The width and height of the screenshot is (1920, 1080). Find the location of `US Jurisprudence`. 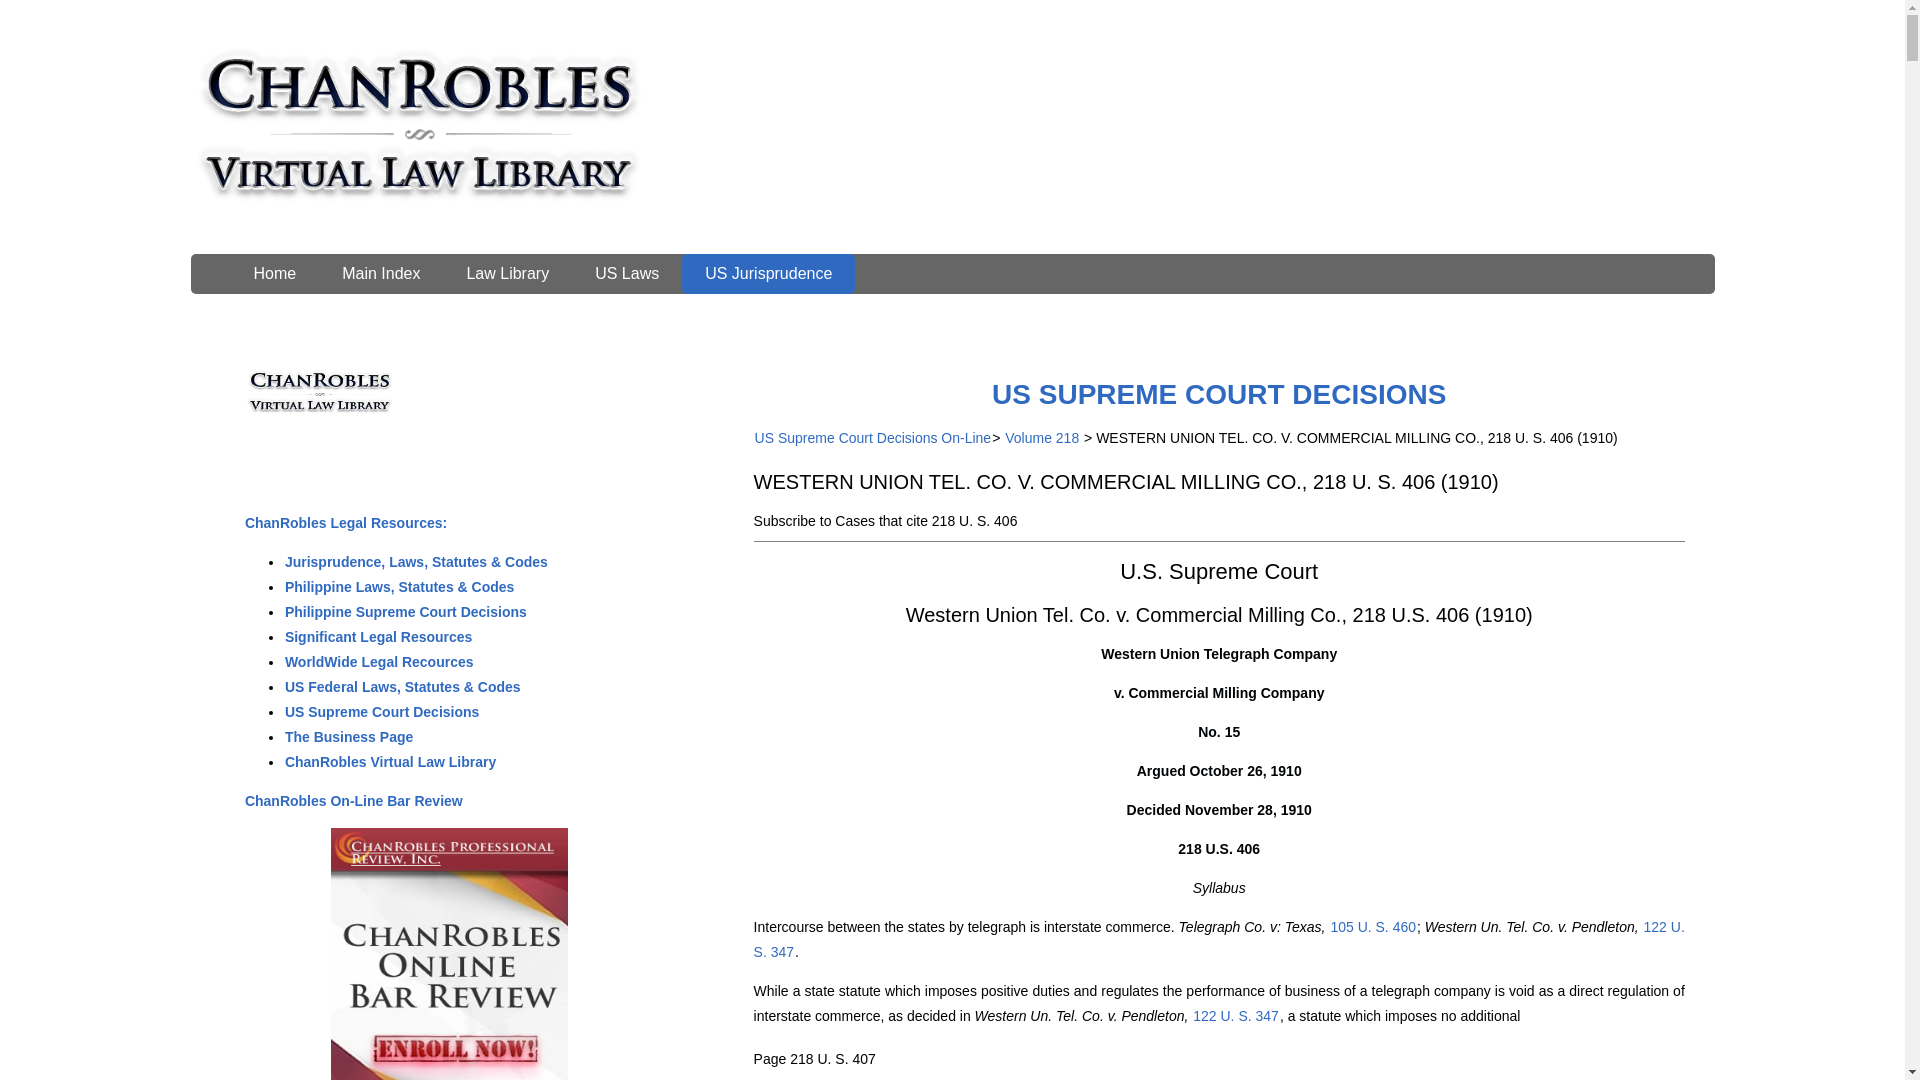

US Jurisprudence is located at coordinates (768, 273).